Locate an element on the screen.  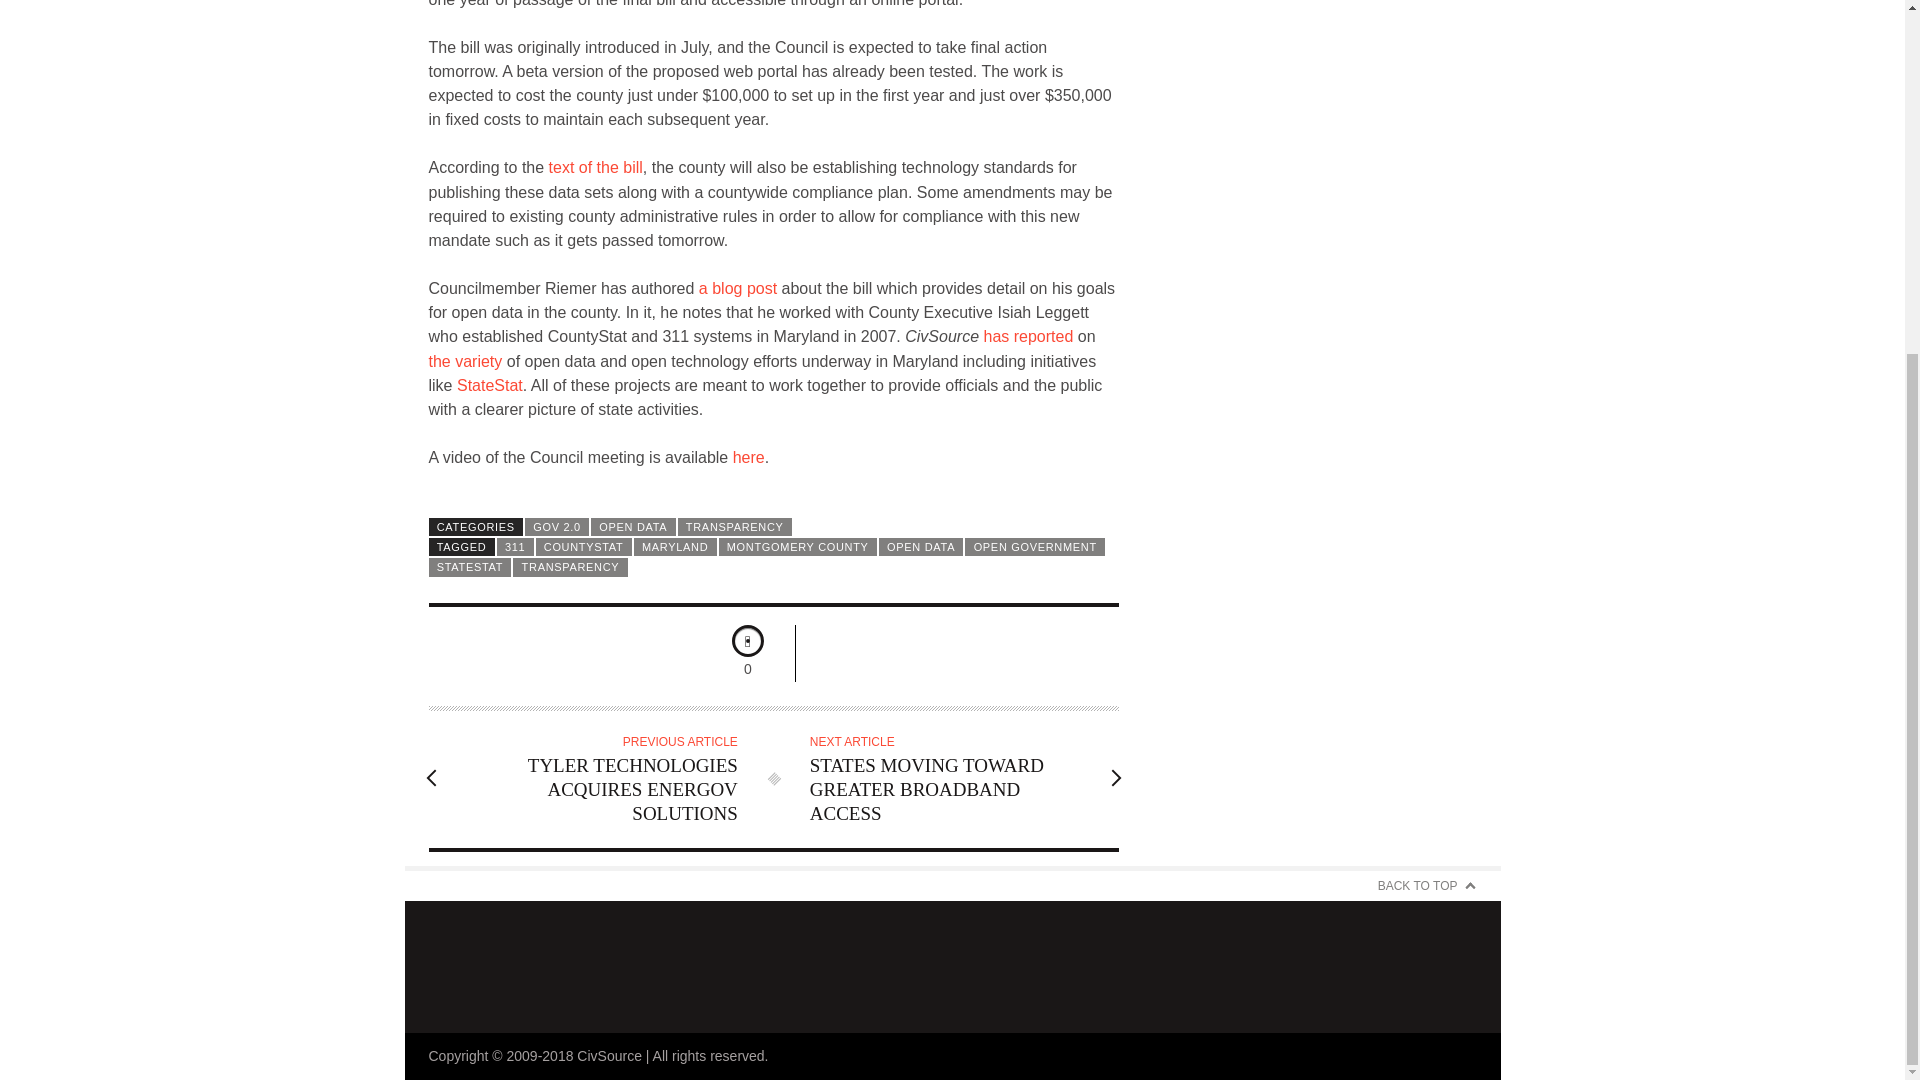
View all posts in Transparency is located at coordinates (734, 526).